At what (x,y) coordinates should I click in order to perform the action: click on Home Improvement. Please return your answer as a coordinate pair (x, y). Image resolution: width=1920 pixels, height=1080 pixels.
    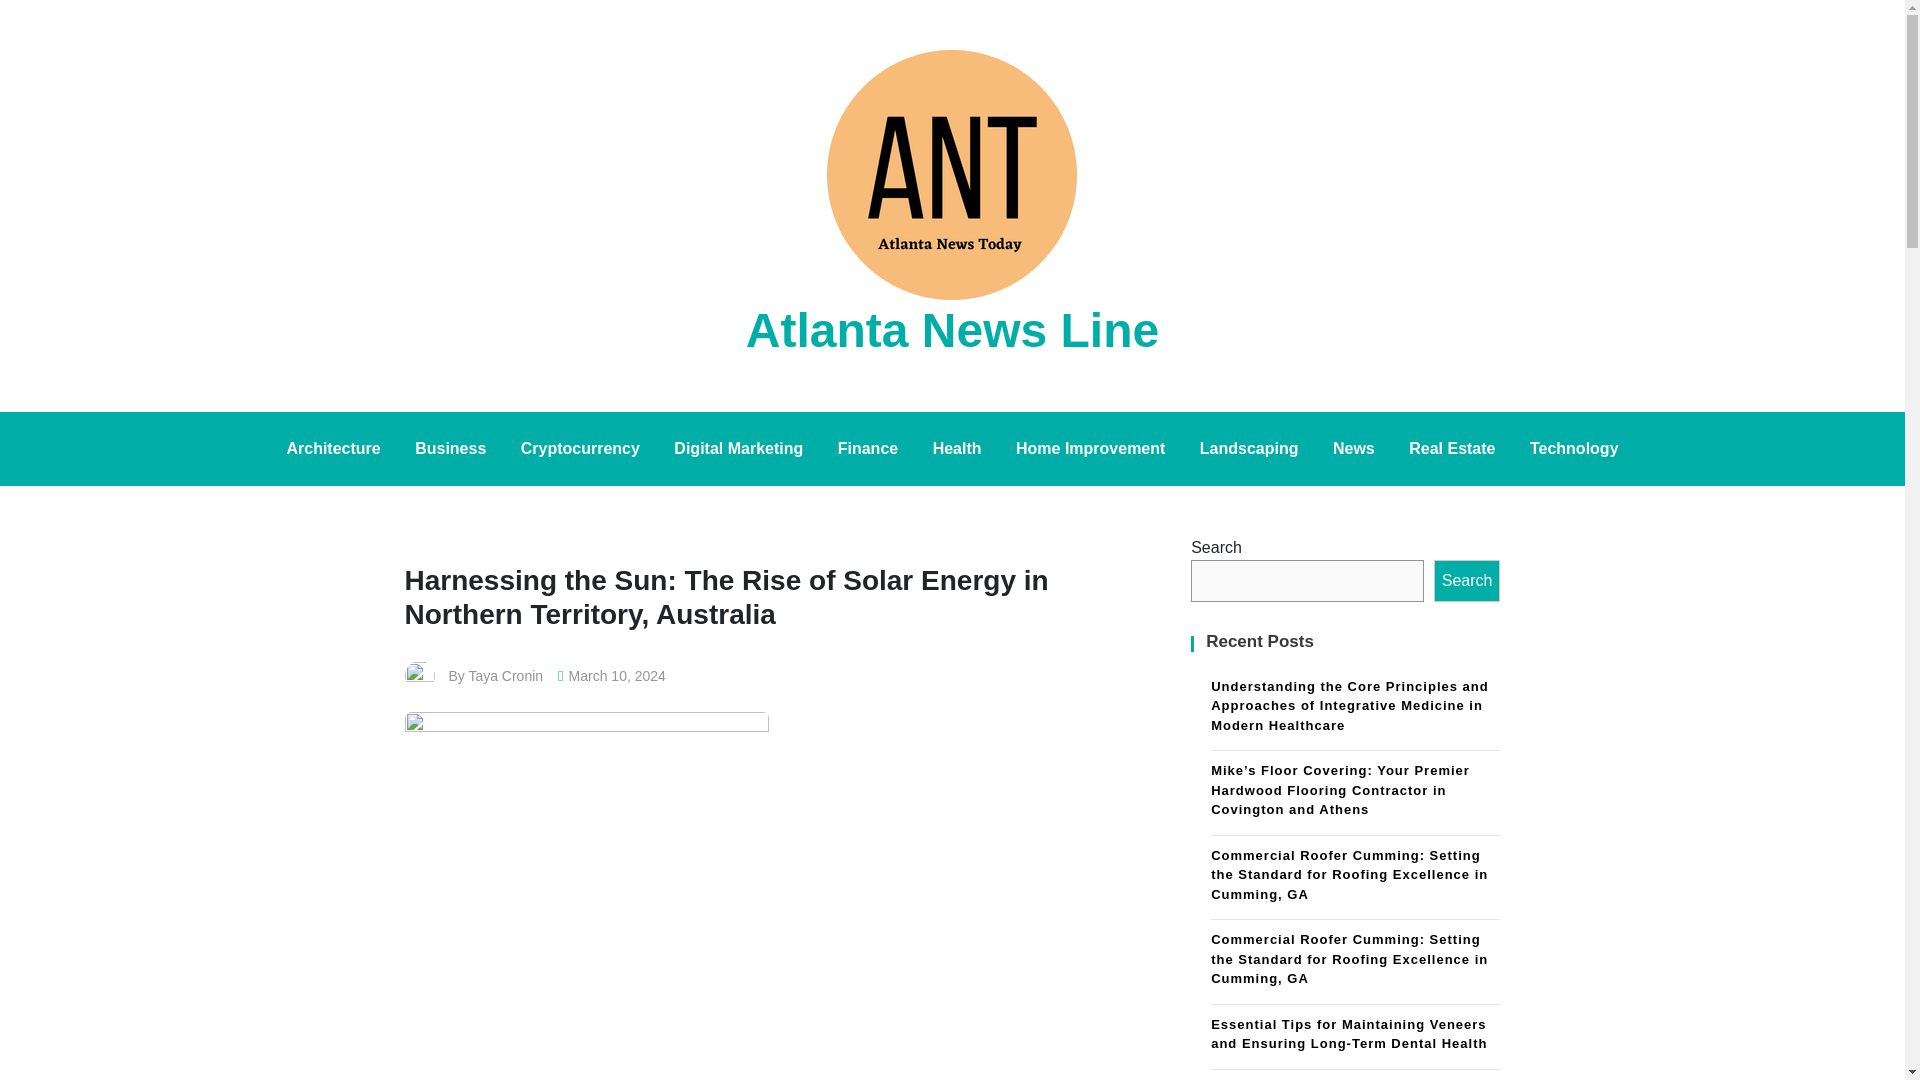
    Looking at the image, I should click on (1090, 449).